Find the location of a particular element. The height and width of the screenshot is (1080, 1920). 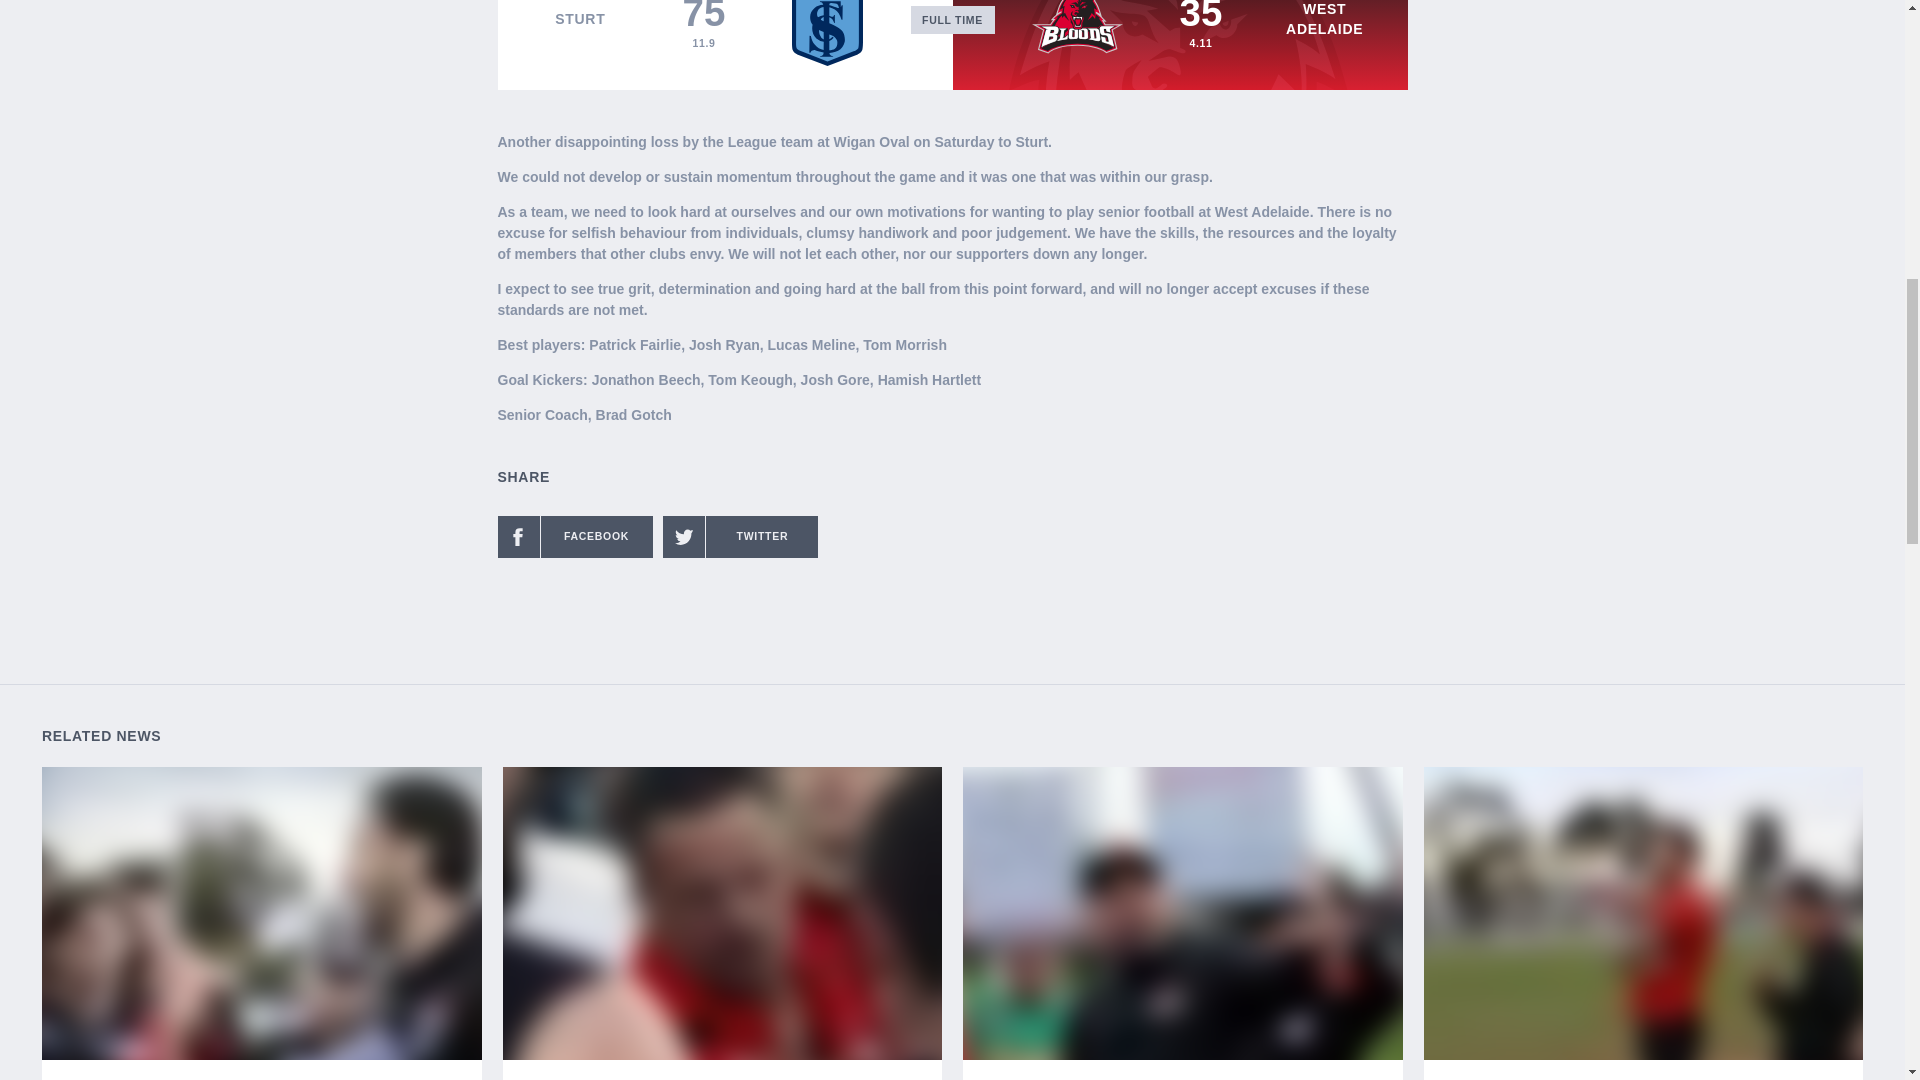

Share this article on Twitter is located at coordinates (740, 537).